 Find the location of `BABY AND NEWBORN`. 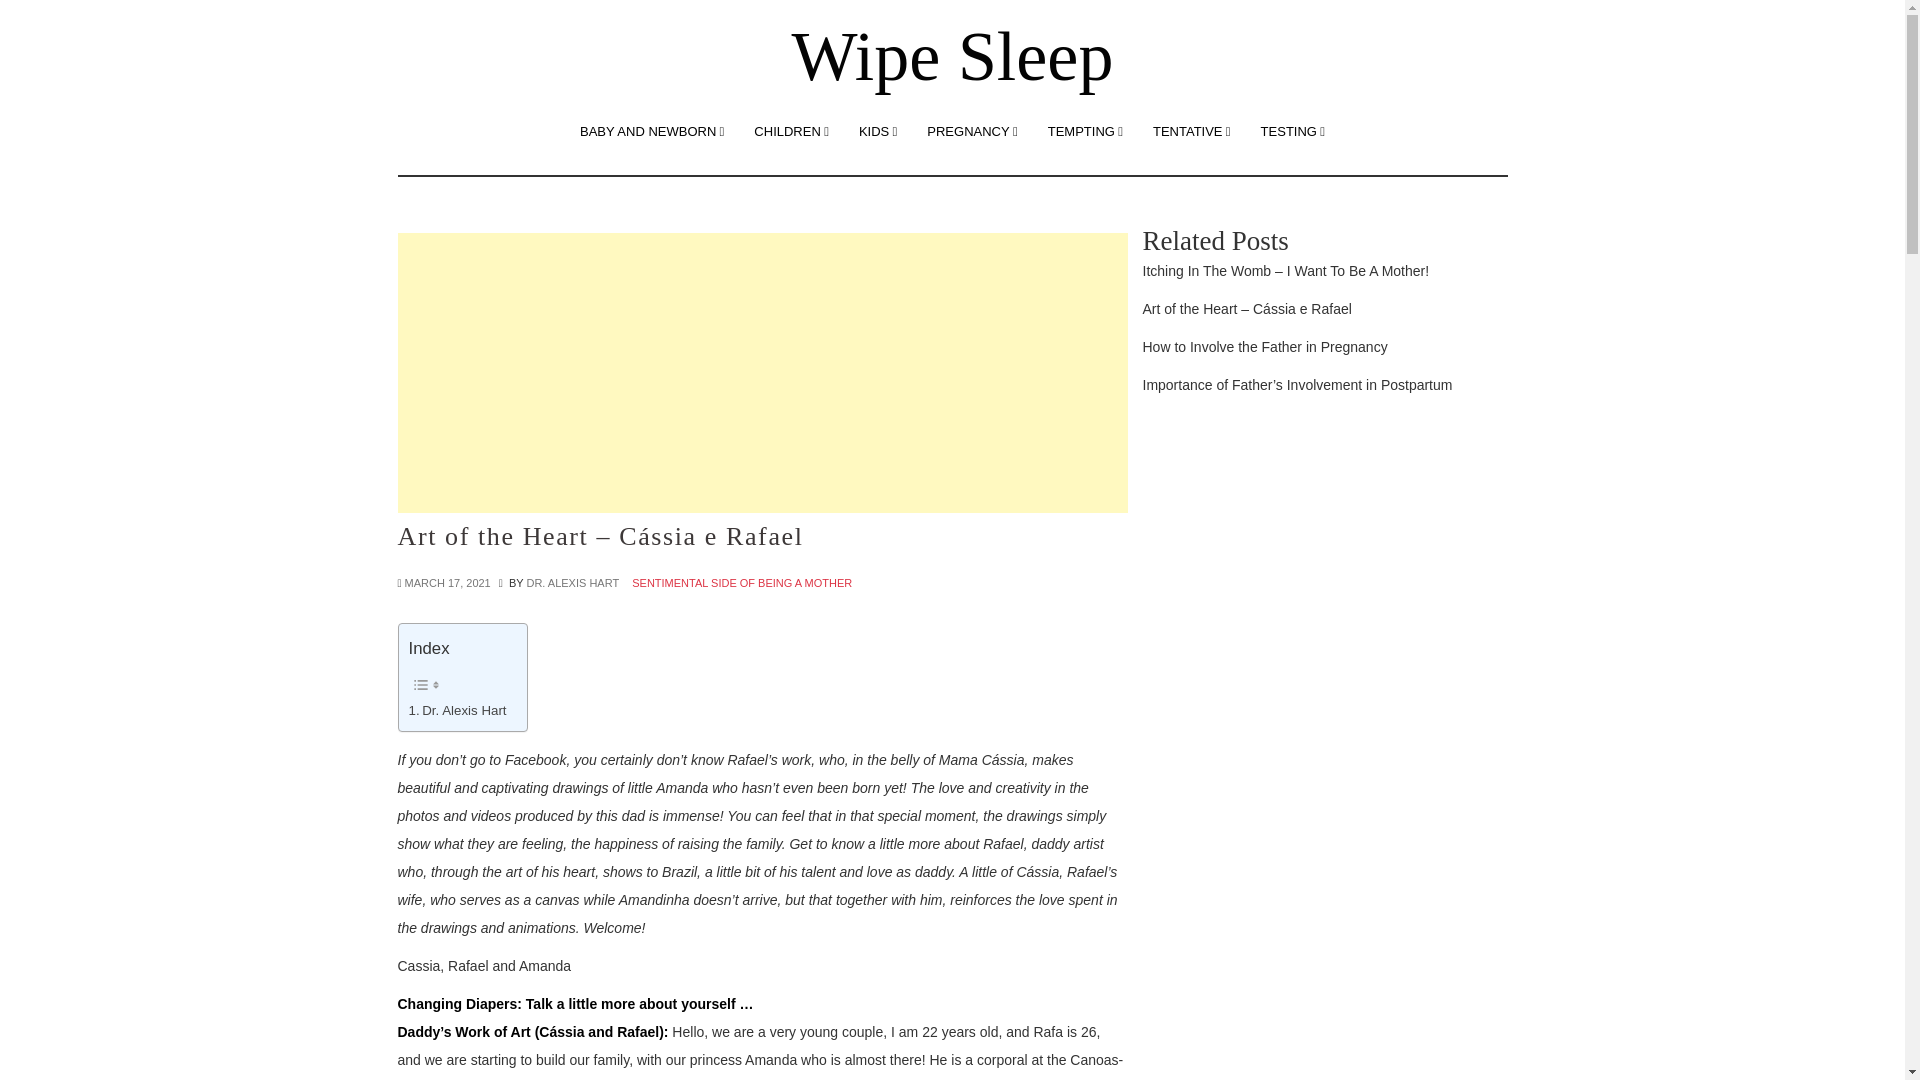

BABY AND NEWBORN is located at coordinates (652, 131).